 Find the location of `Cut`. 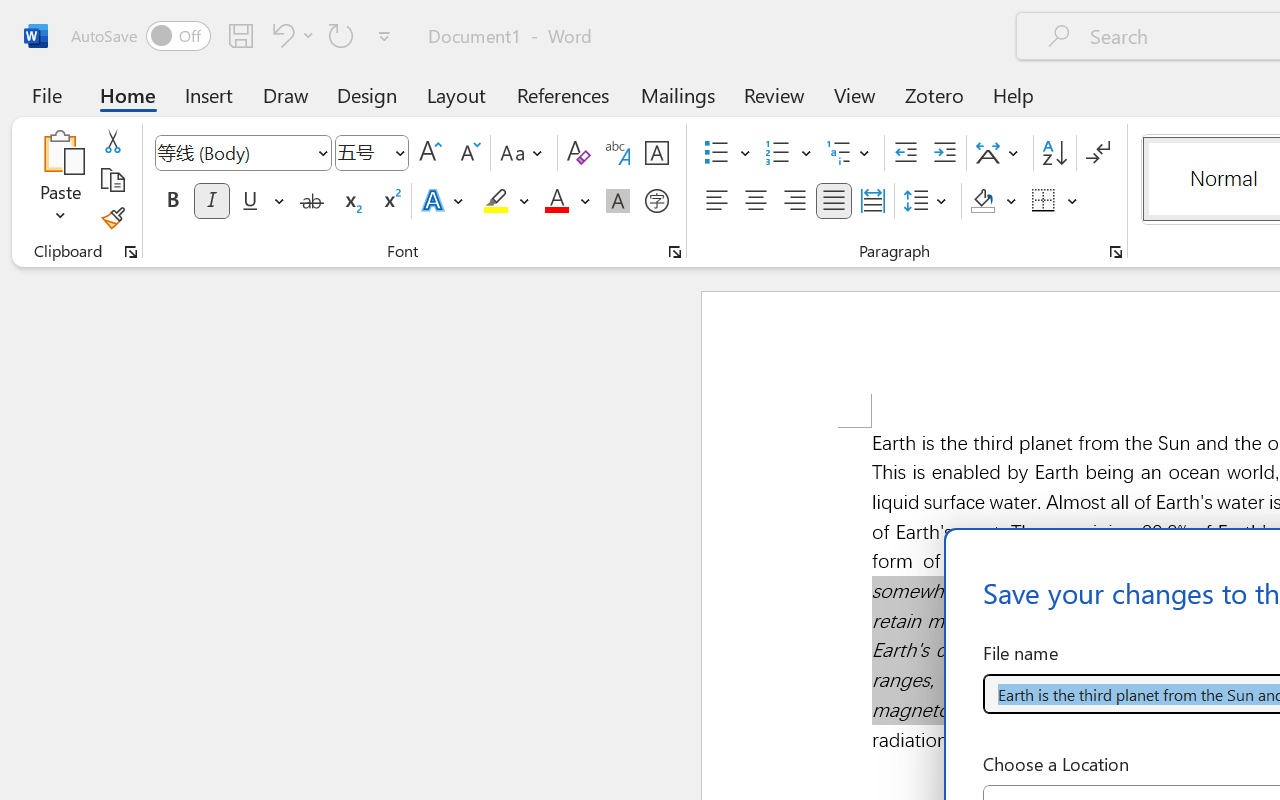

Cut is located at coordinates (112, 141).